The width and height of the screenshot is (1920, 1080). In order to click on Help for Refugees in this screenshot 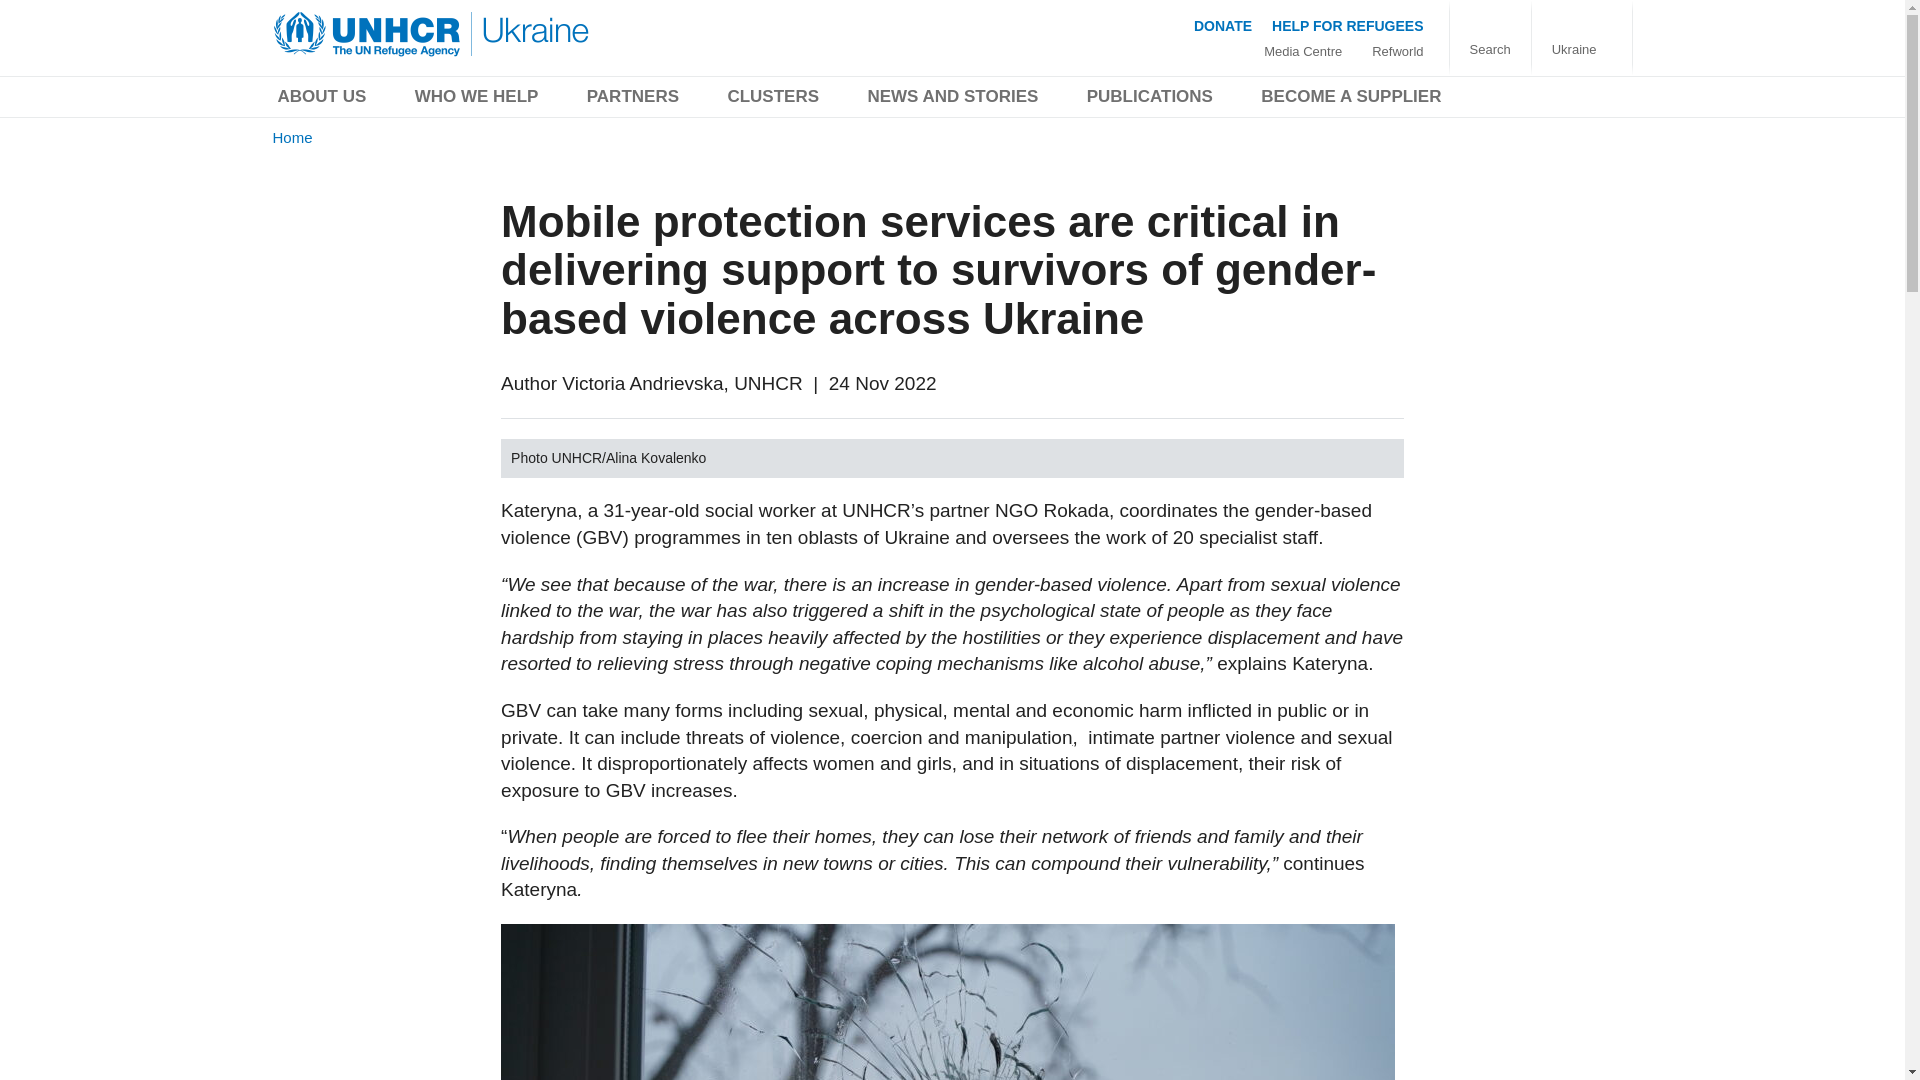, I will do `click(1346, 25)`.